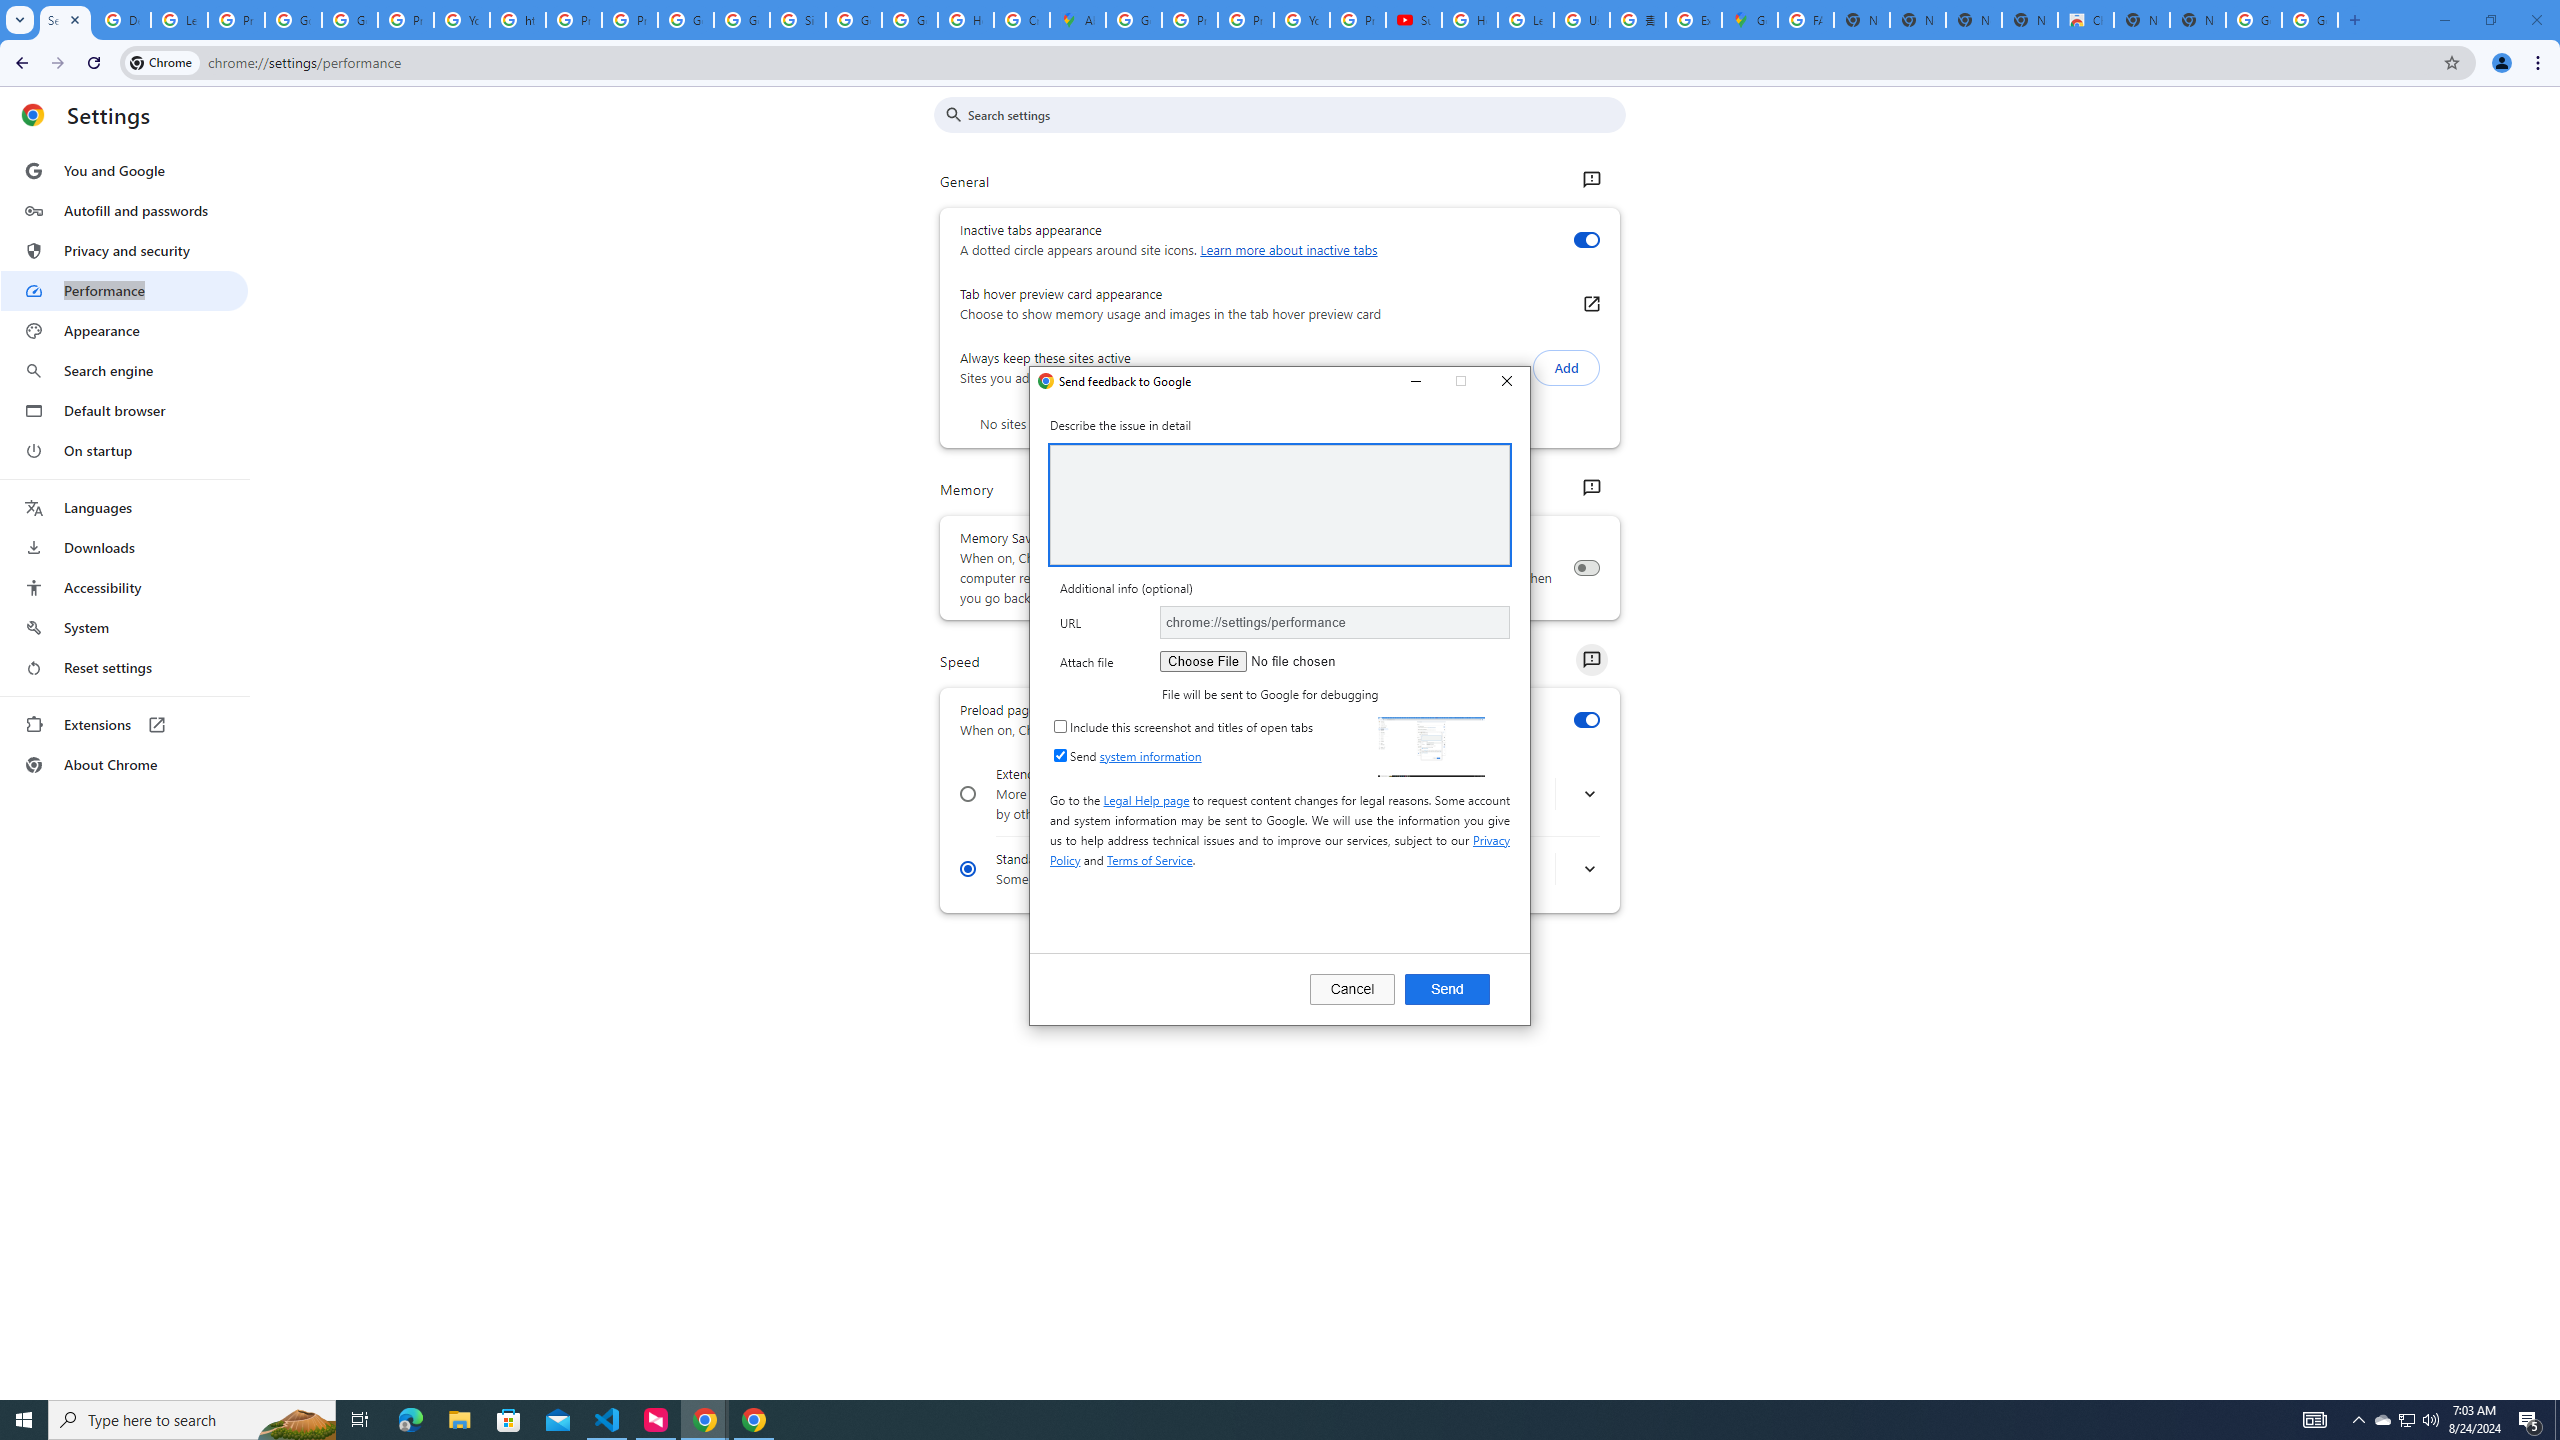 The image size is (2560, 1440). Describe the element at coordinates (124, 290) in the screenshot. I see `Send` at that location.